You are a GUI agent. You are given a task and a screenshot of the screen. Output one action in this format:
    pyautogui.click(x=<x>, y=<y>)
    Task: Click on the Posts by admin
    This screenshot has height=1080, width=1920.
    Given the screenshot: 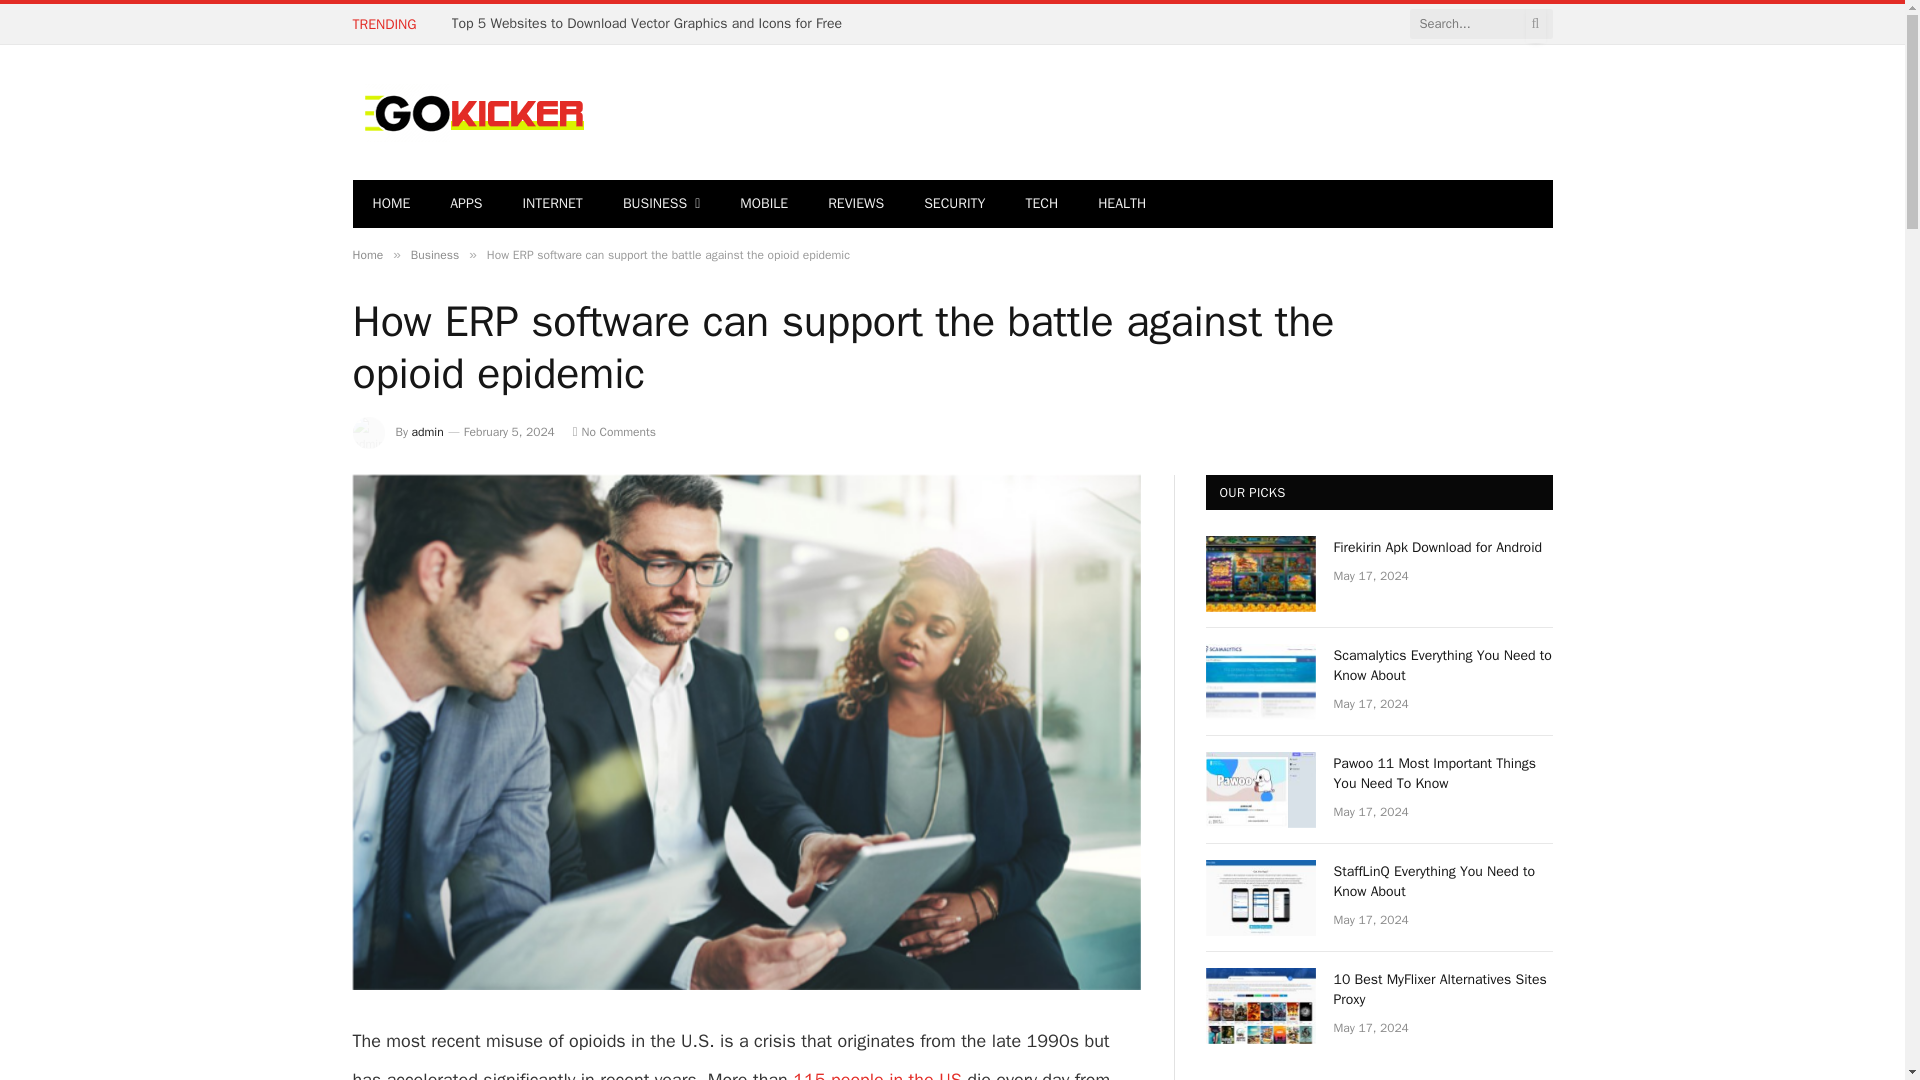 What is the action you would take?
    pyautogui.click(x=428, y=432)
    